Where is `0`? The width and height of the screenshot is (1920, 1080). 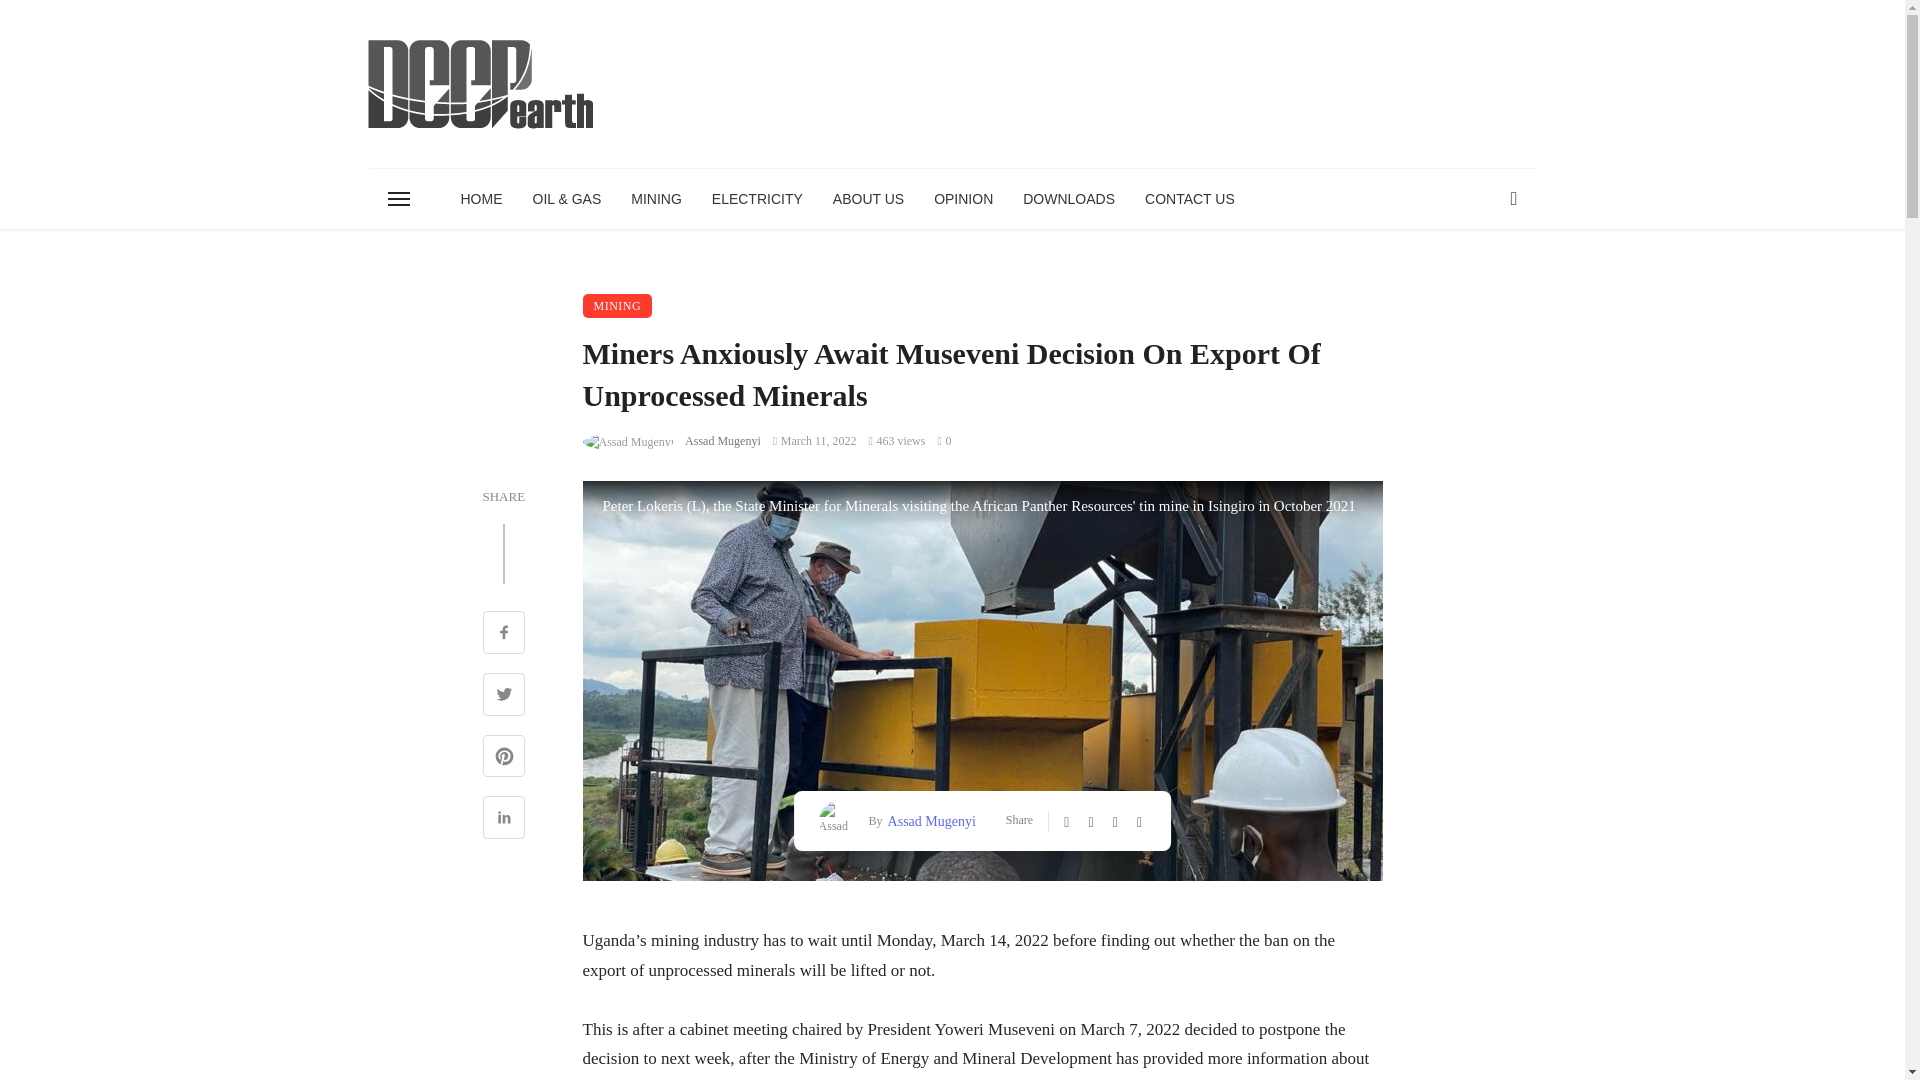 0 is located at coordinates (943, 441).